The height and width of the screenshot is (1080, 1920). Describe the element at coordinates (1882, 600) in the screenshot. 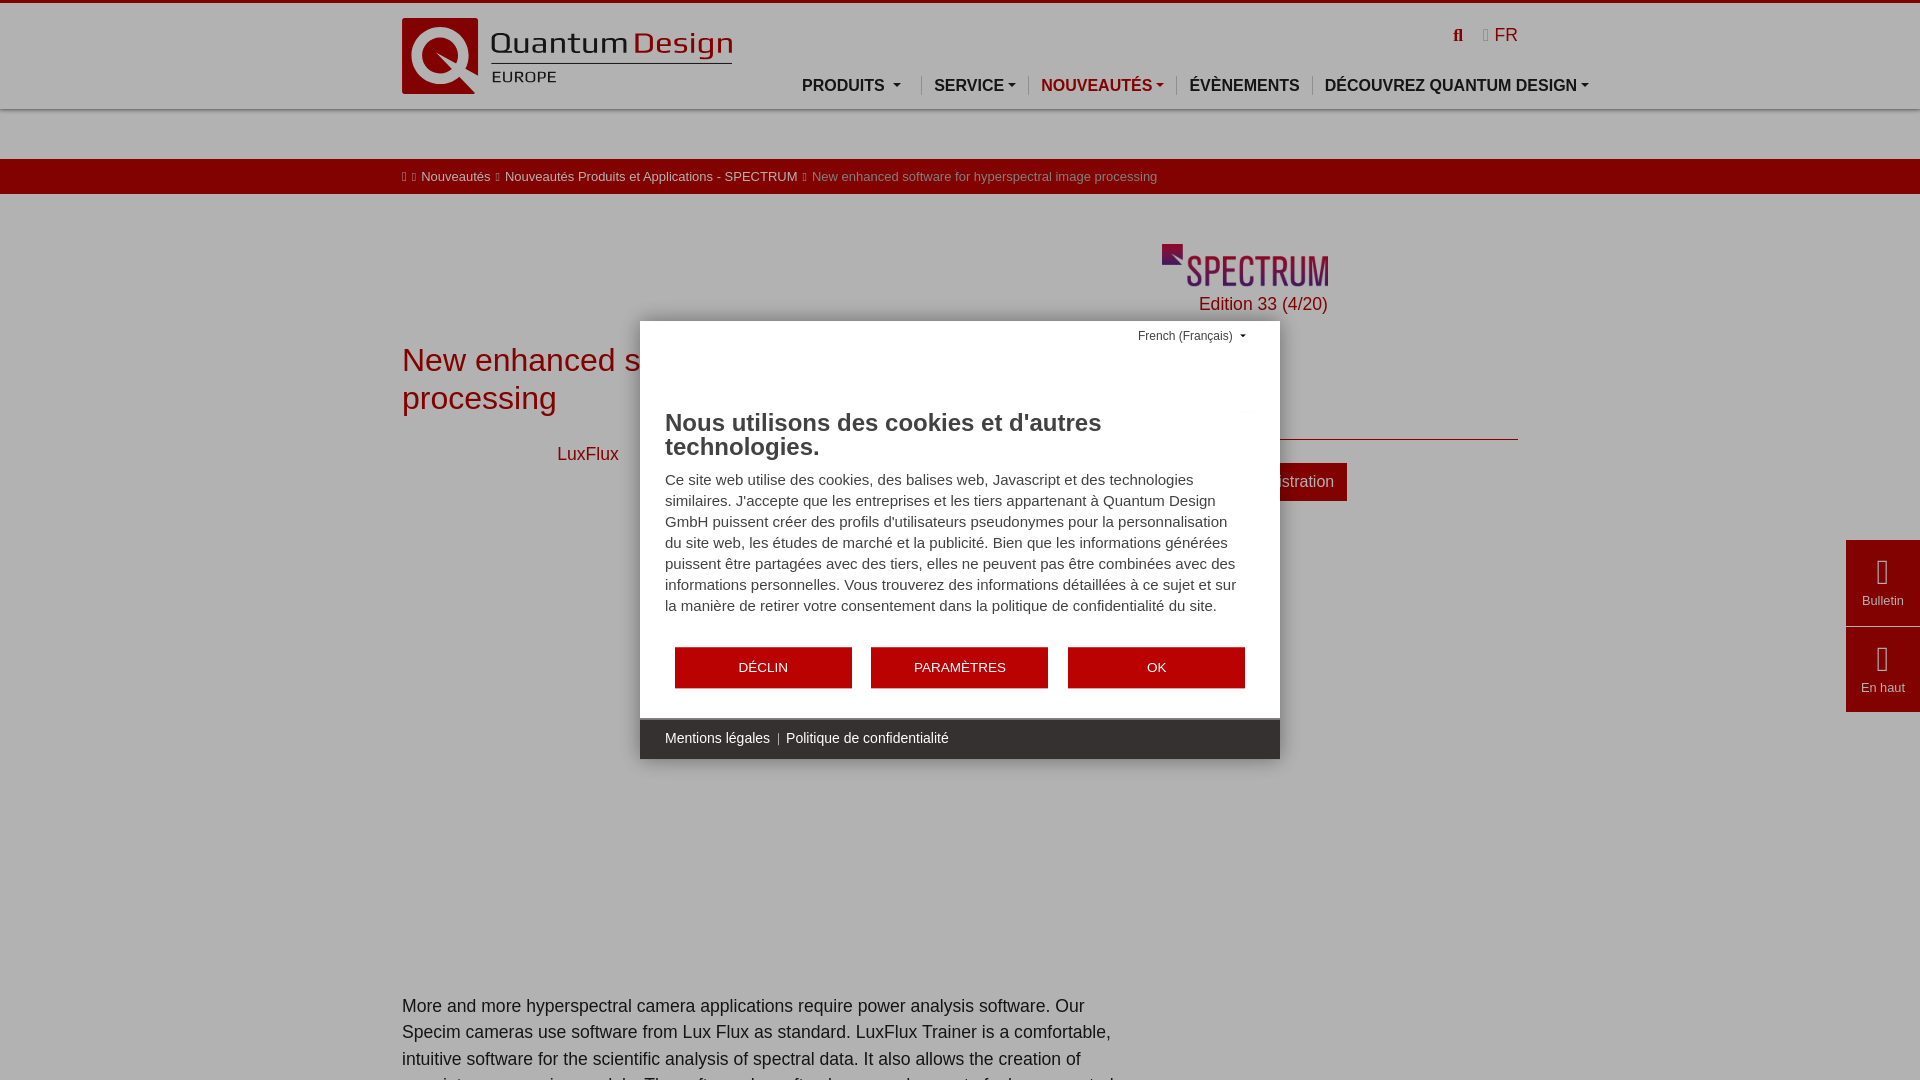

I see `Bulletin` at that location.